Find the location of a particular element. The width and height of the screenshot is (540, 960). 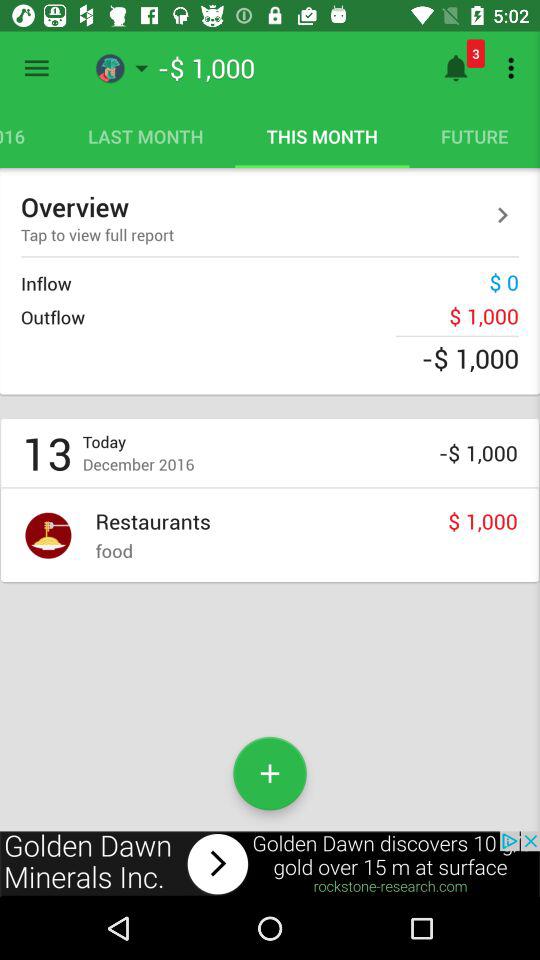

click on the plus symbol in green color is located at coordinates (270, 774).